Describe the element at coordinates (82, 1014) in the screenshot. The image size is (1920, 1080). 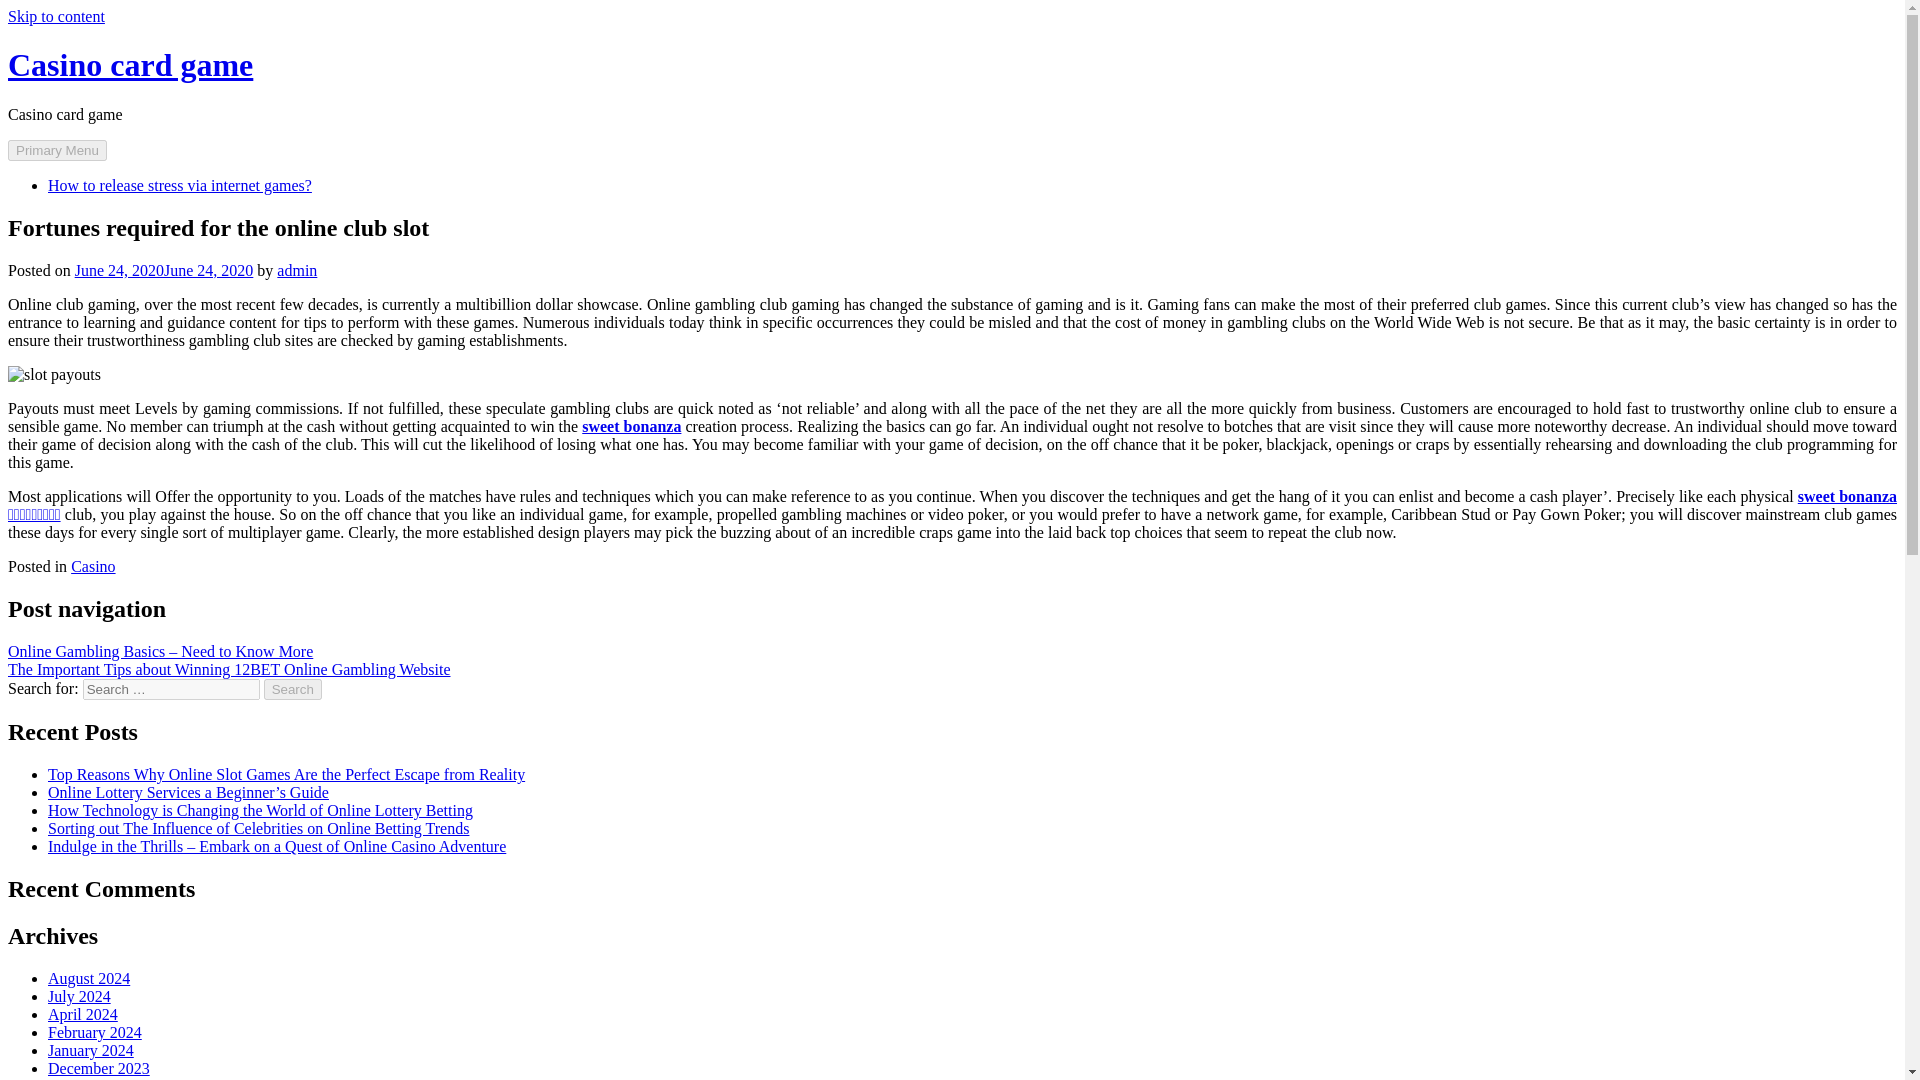
I see `April 2024` at that location.